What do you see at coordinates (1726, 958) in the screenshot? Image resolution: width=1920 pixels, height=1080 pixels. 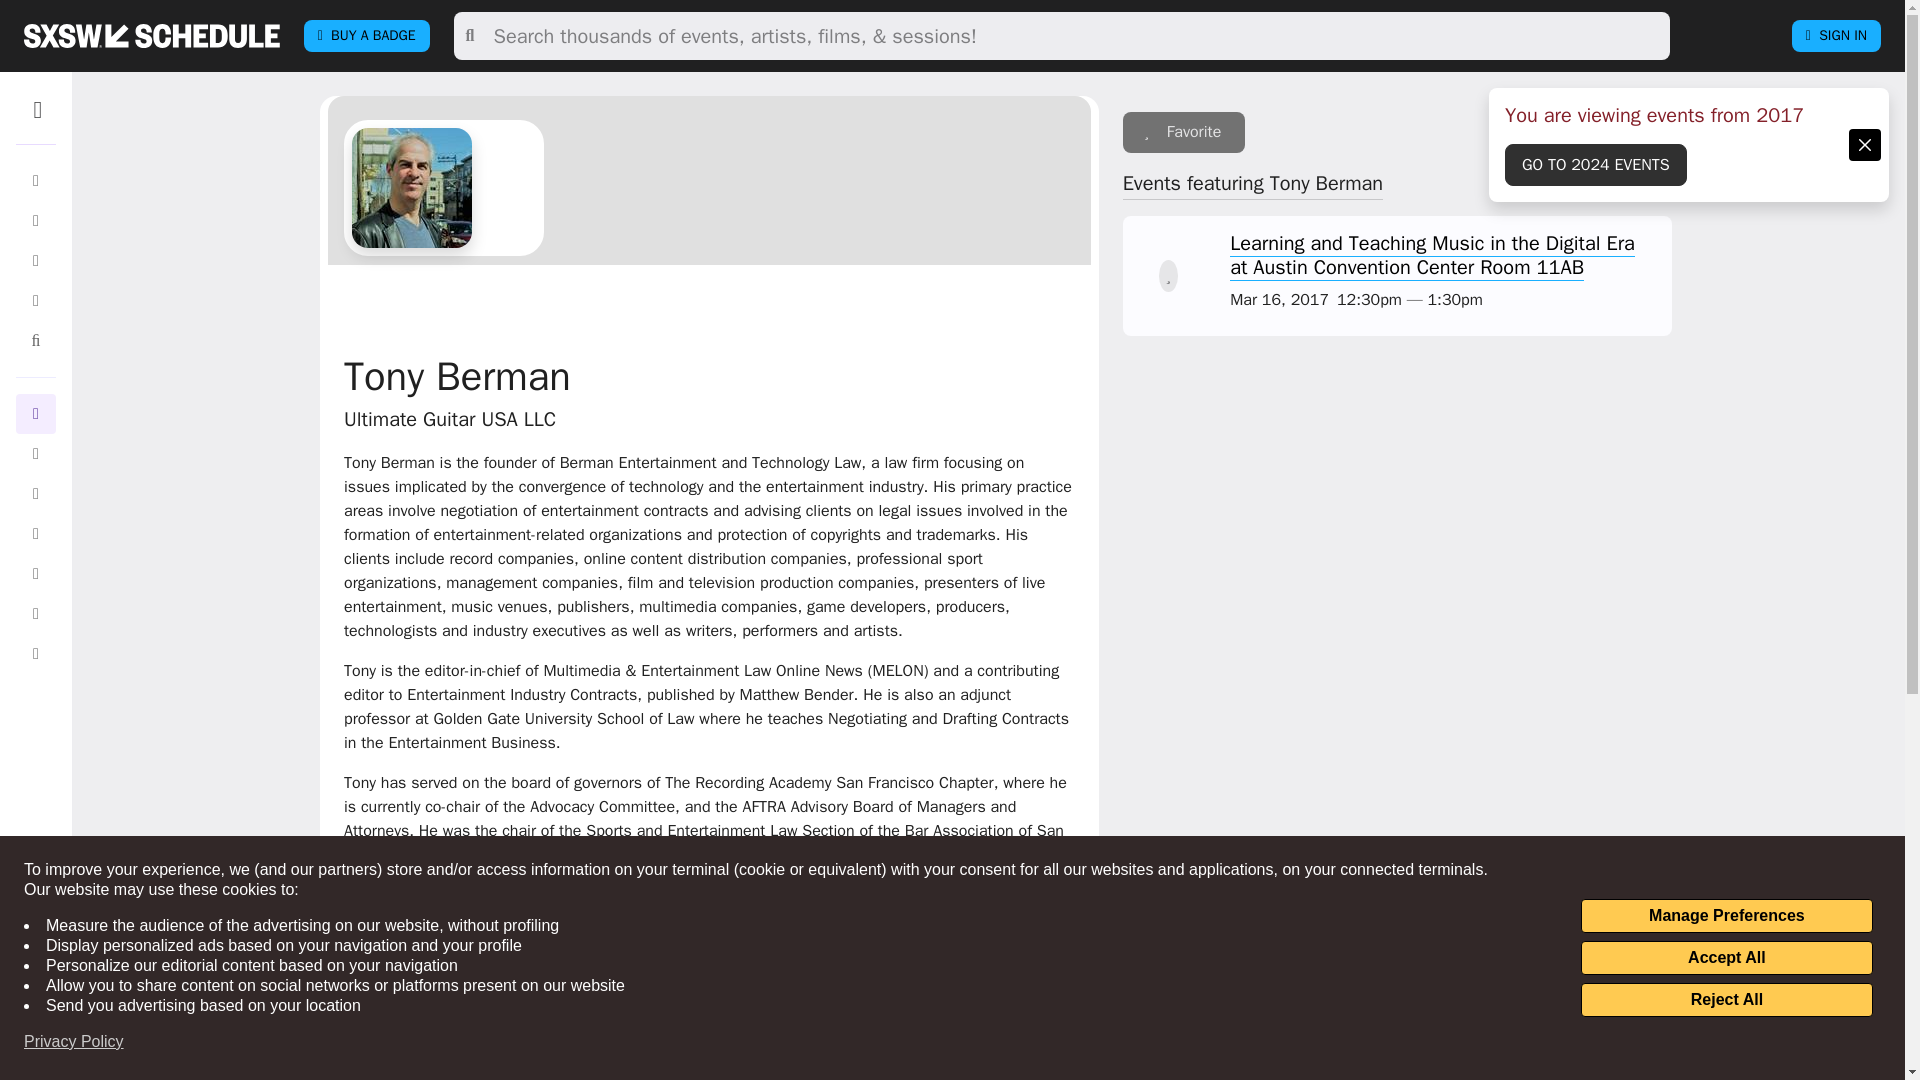 I see `Accept All` at bounding box center [1726, 958].